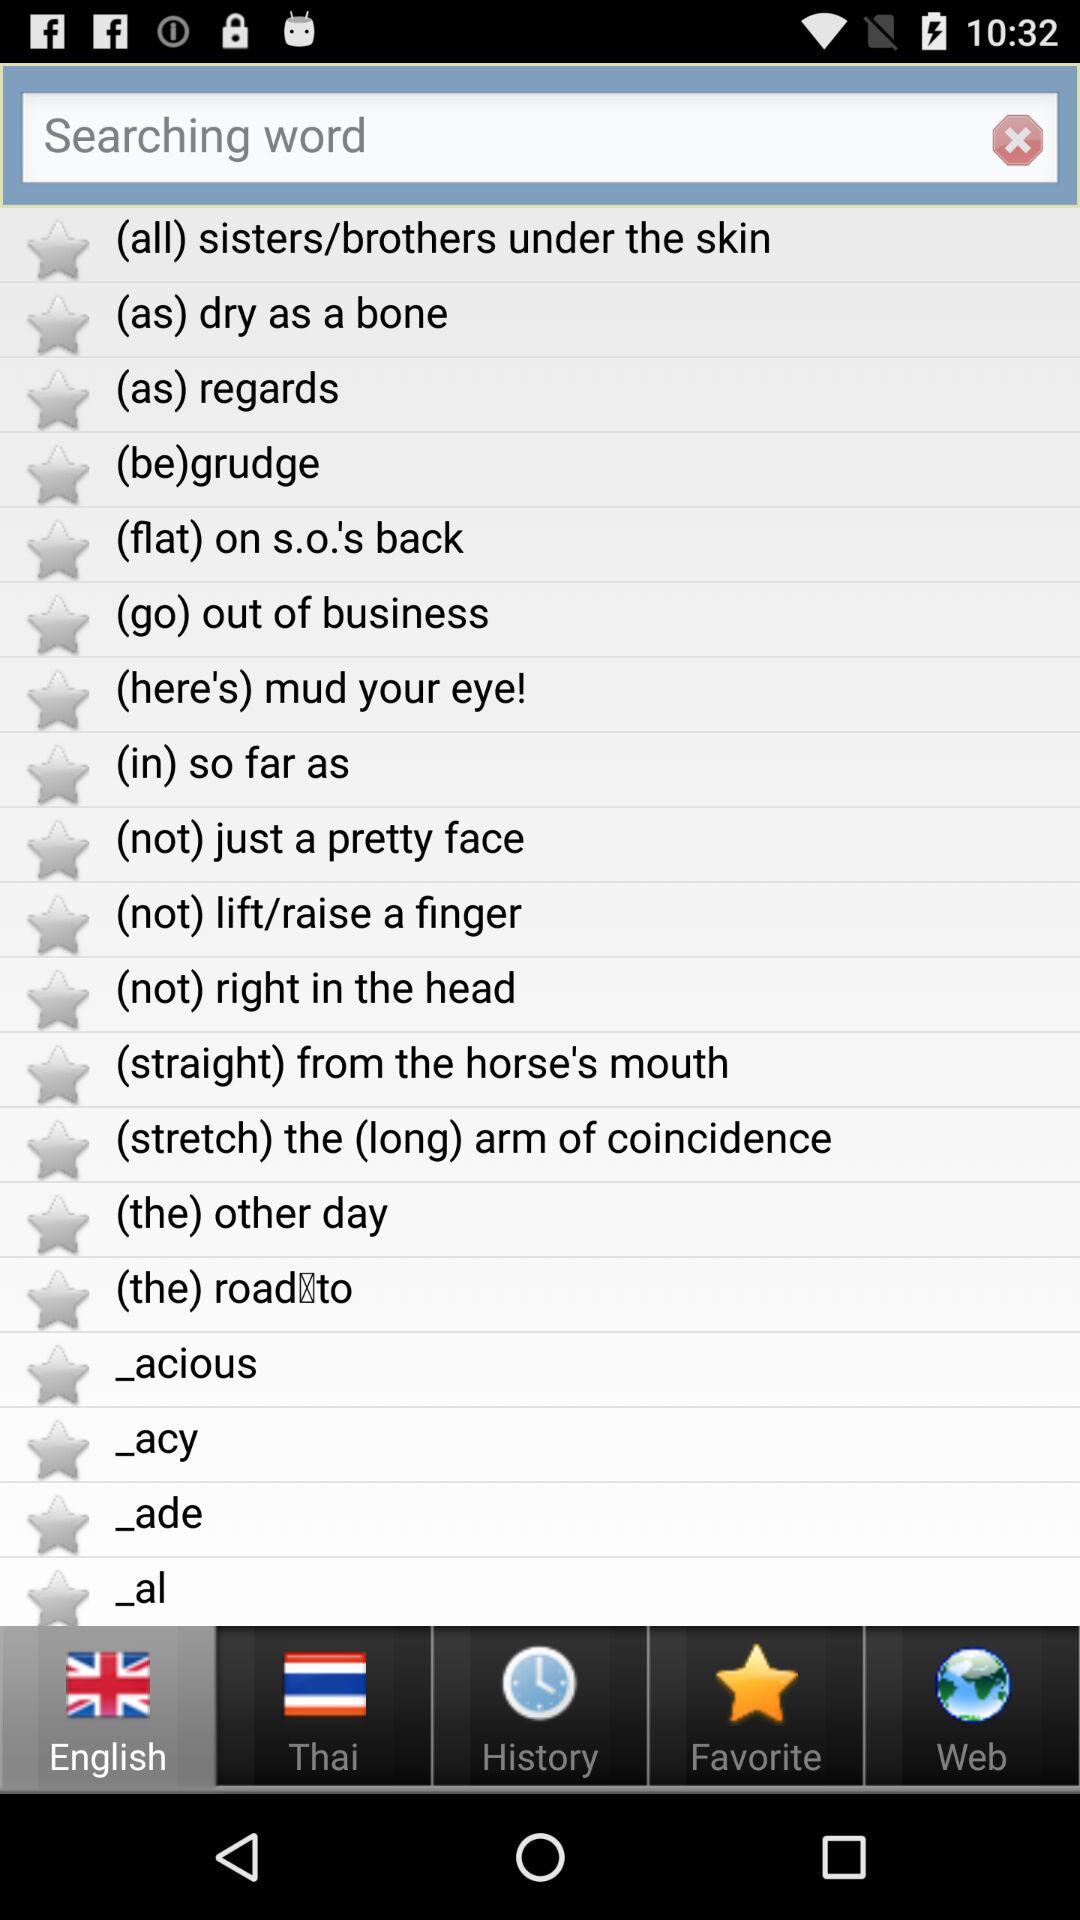 The image size is (1080, 1920). Describe the element at coordinates (972, 1684) in the screenshot. I see `click on the icon above web at bottom right corner` at that location.